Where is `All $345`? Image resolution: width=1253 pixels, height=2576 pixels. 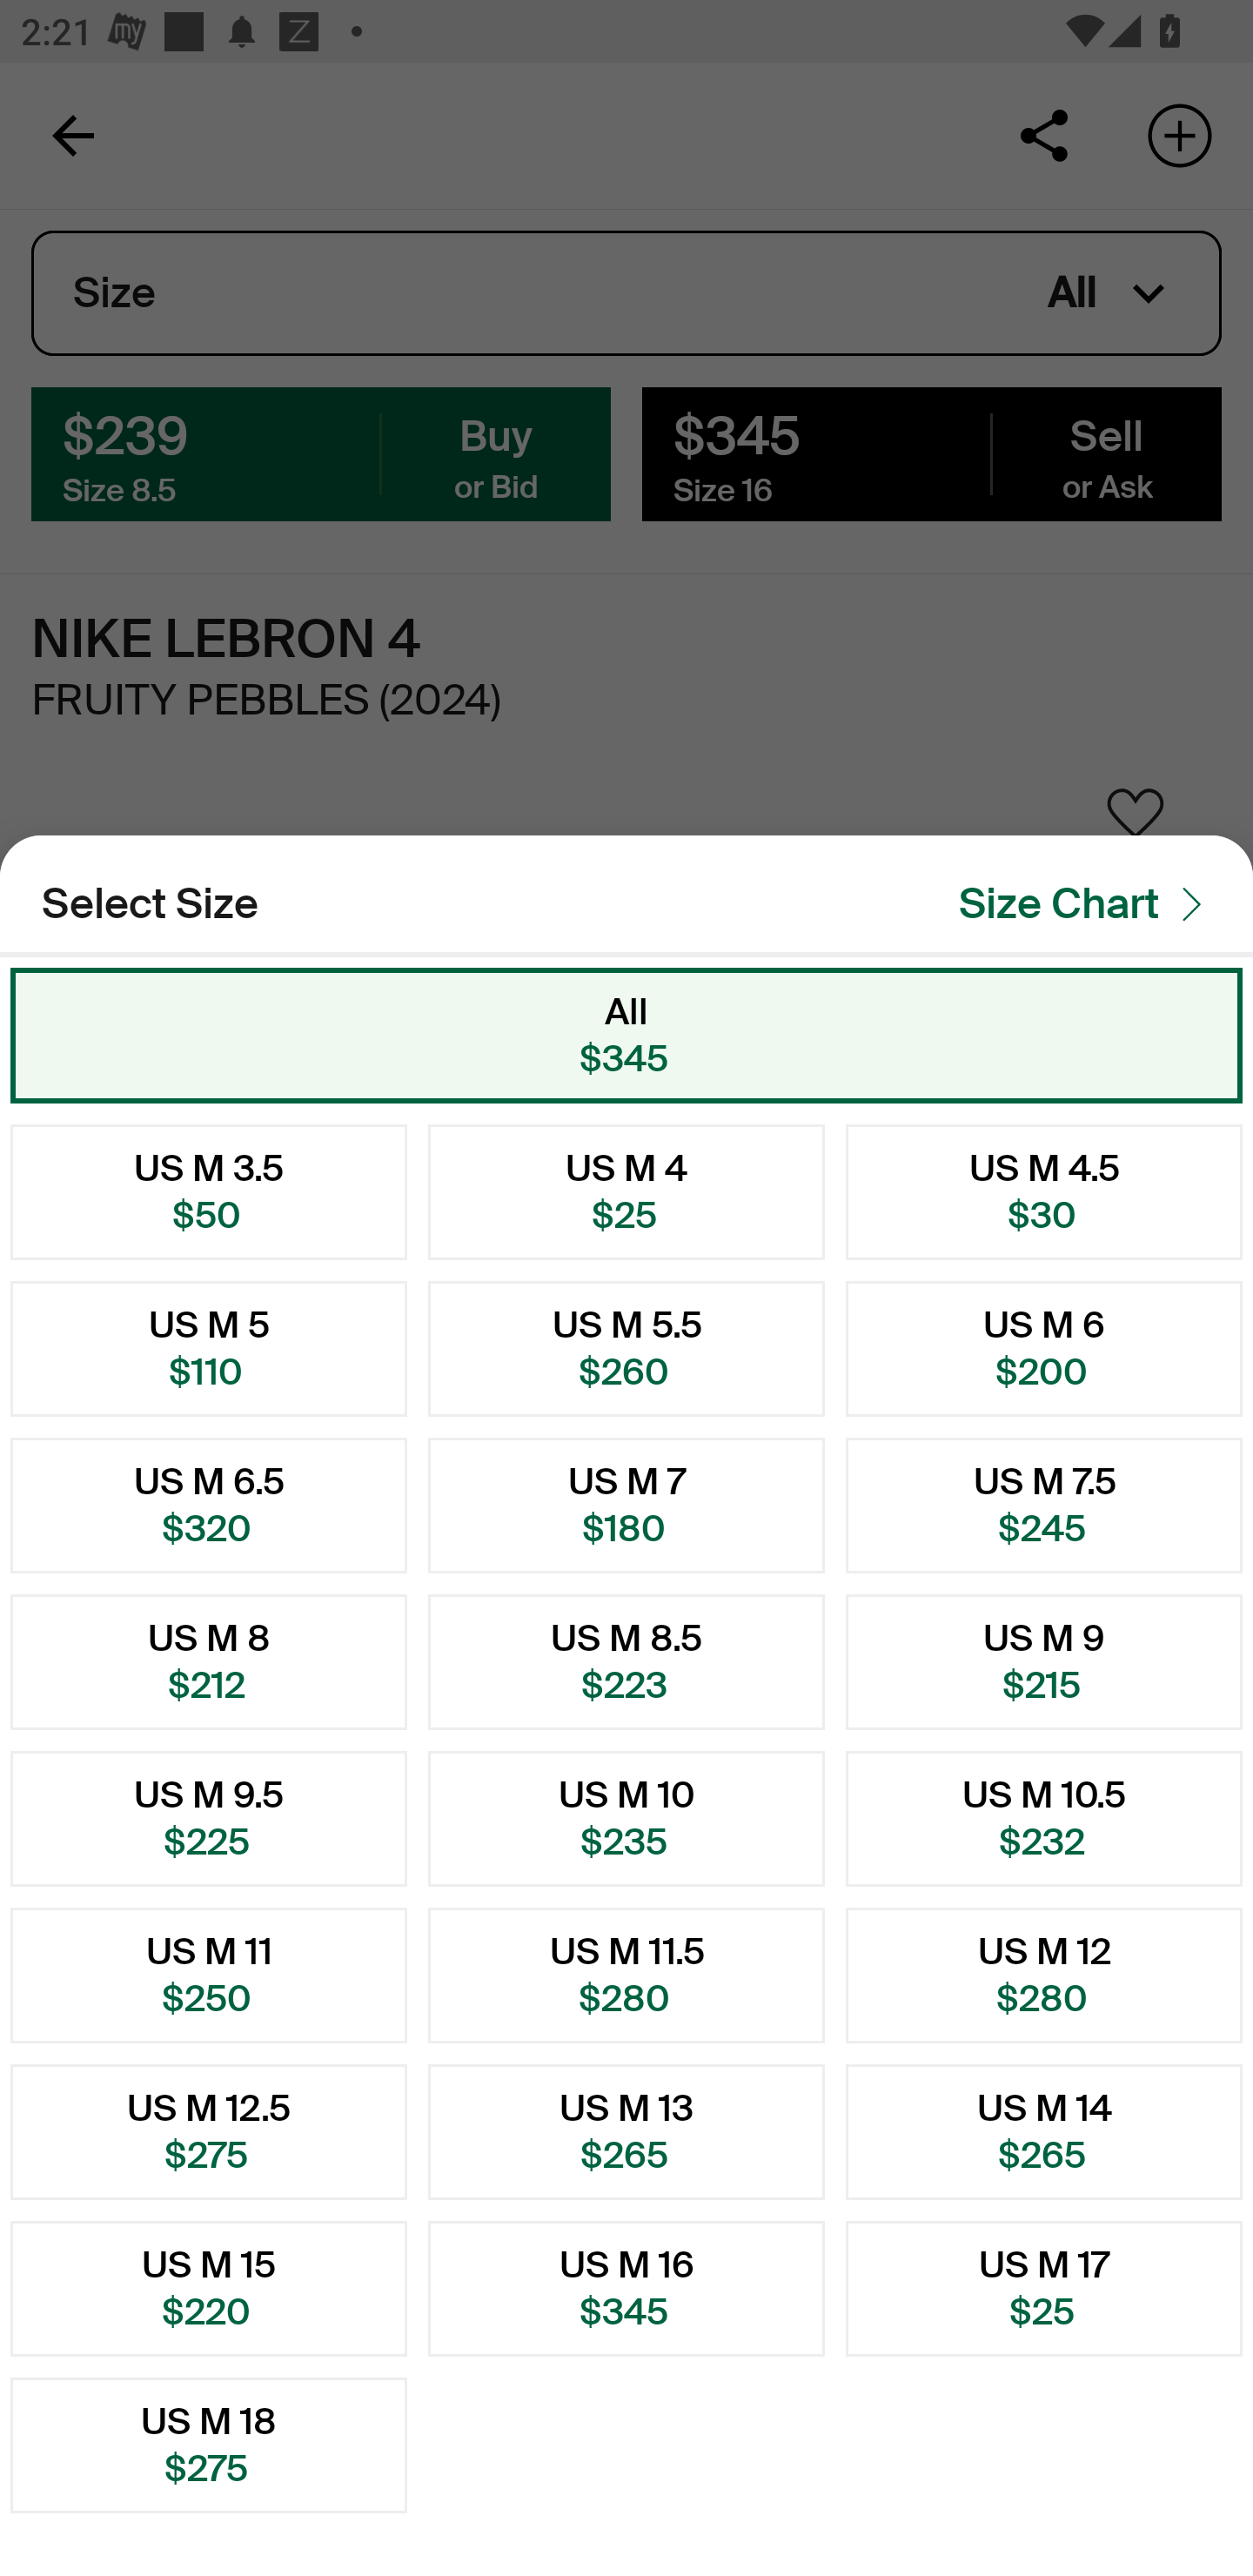 All $345 is located at coordinates (626, 1035).